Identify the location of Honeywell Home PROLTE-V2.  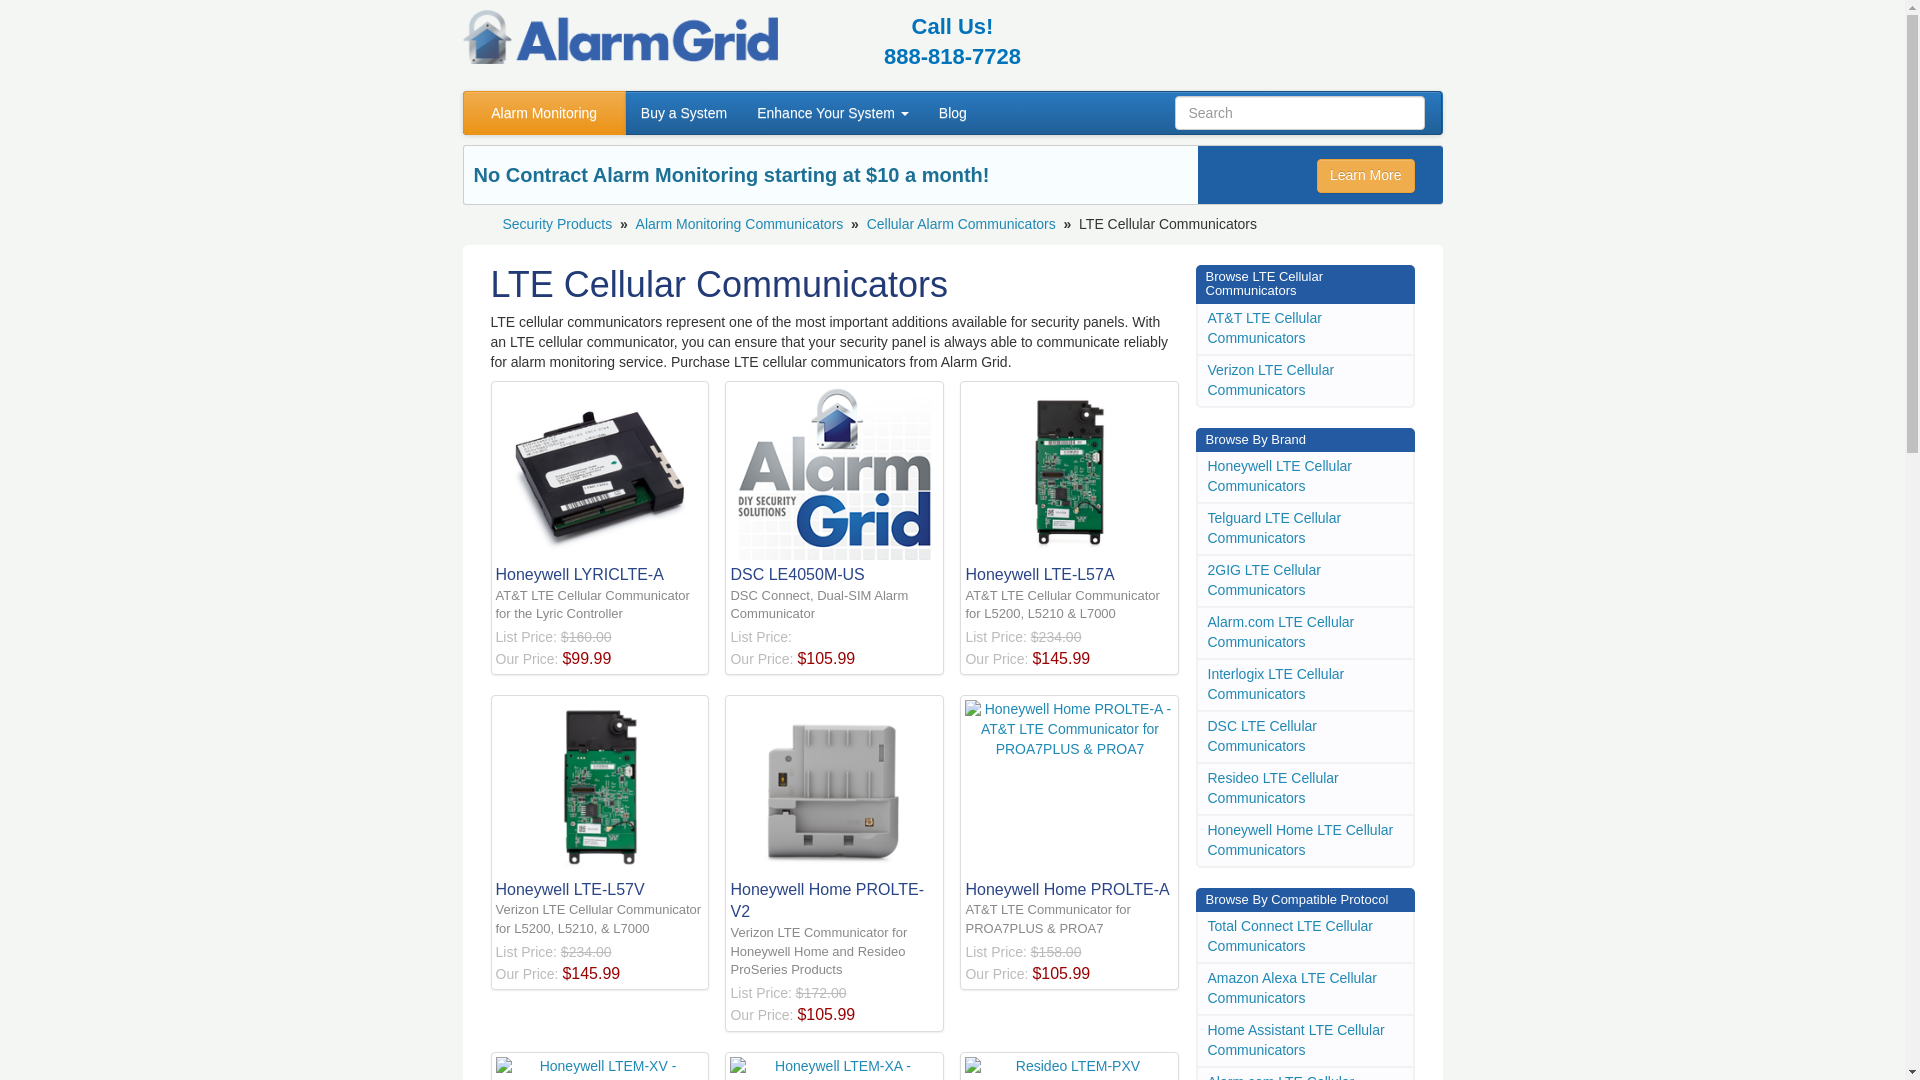
(834, 812).